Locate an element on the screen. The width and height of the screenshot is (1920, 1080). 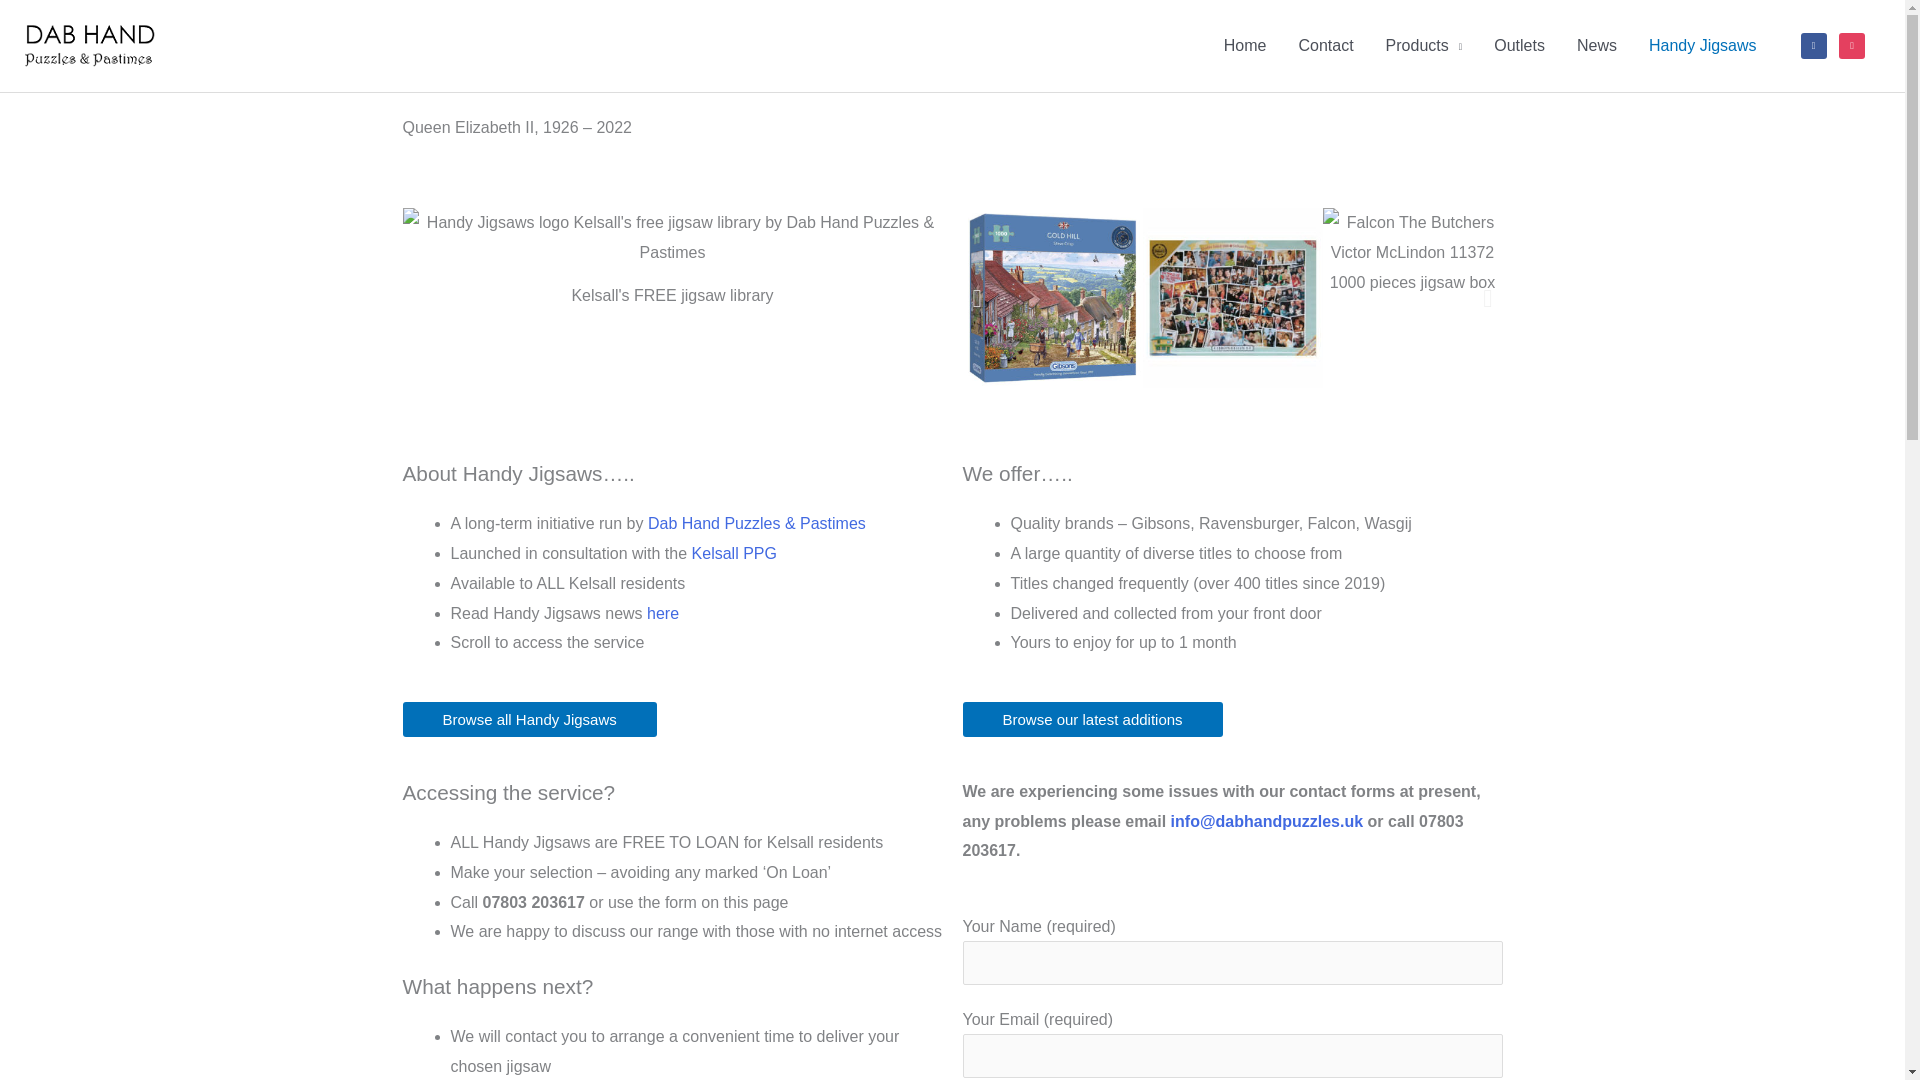
Handy Jigsaws is located at coordinates (1702, 46).